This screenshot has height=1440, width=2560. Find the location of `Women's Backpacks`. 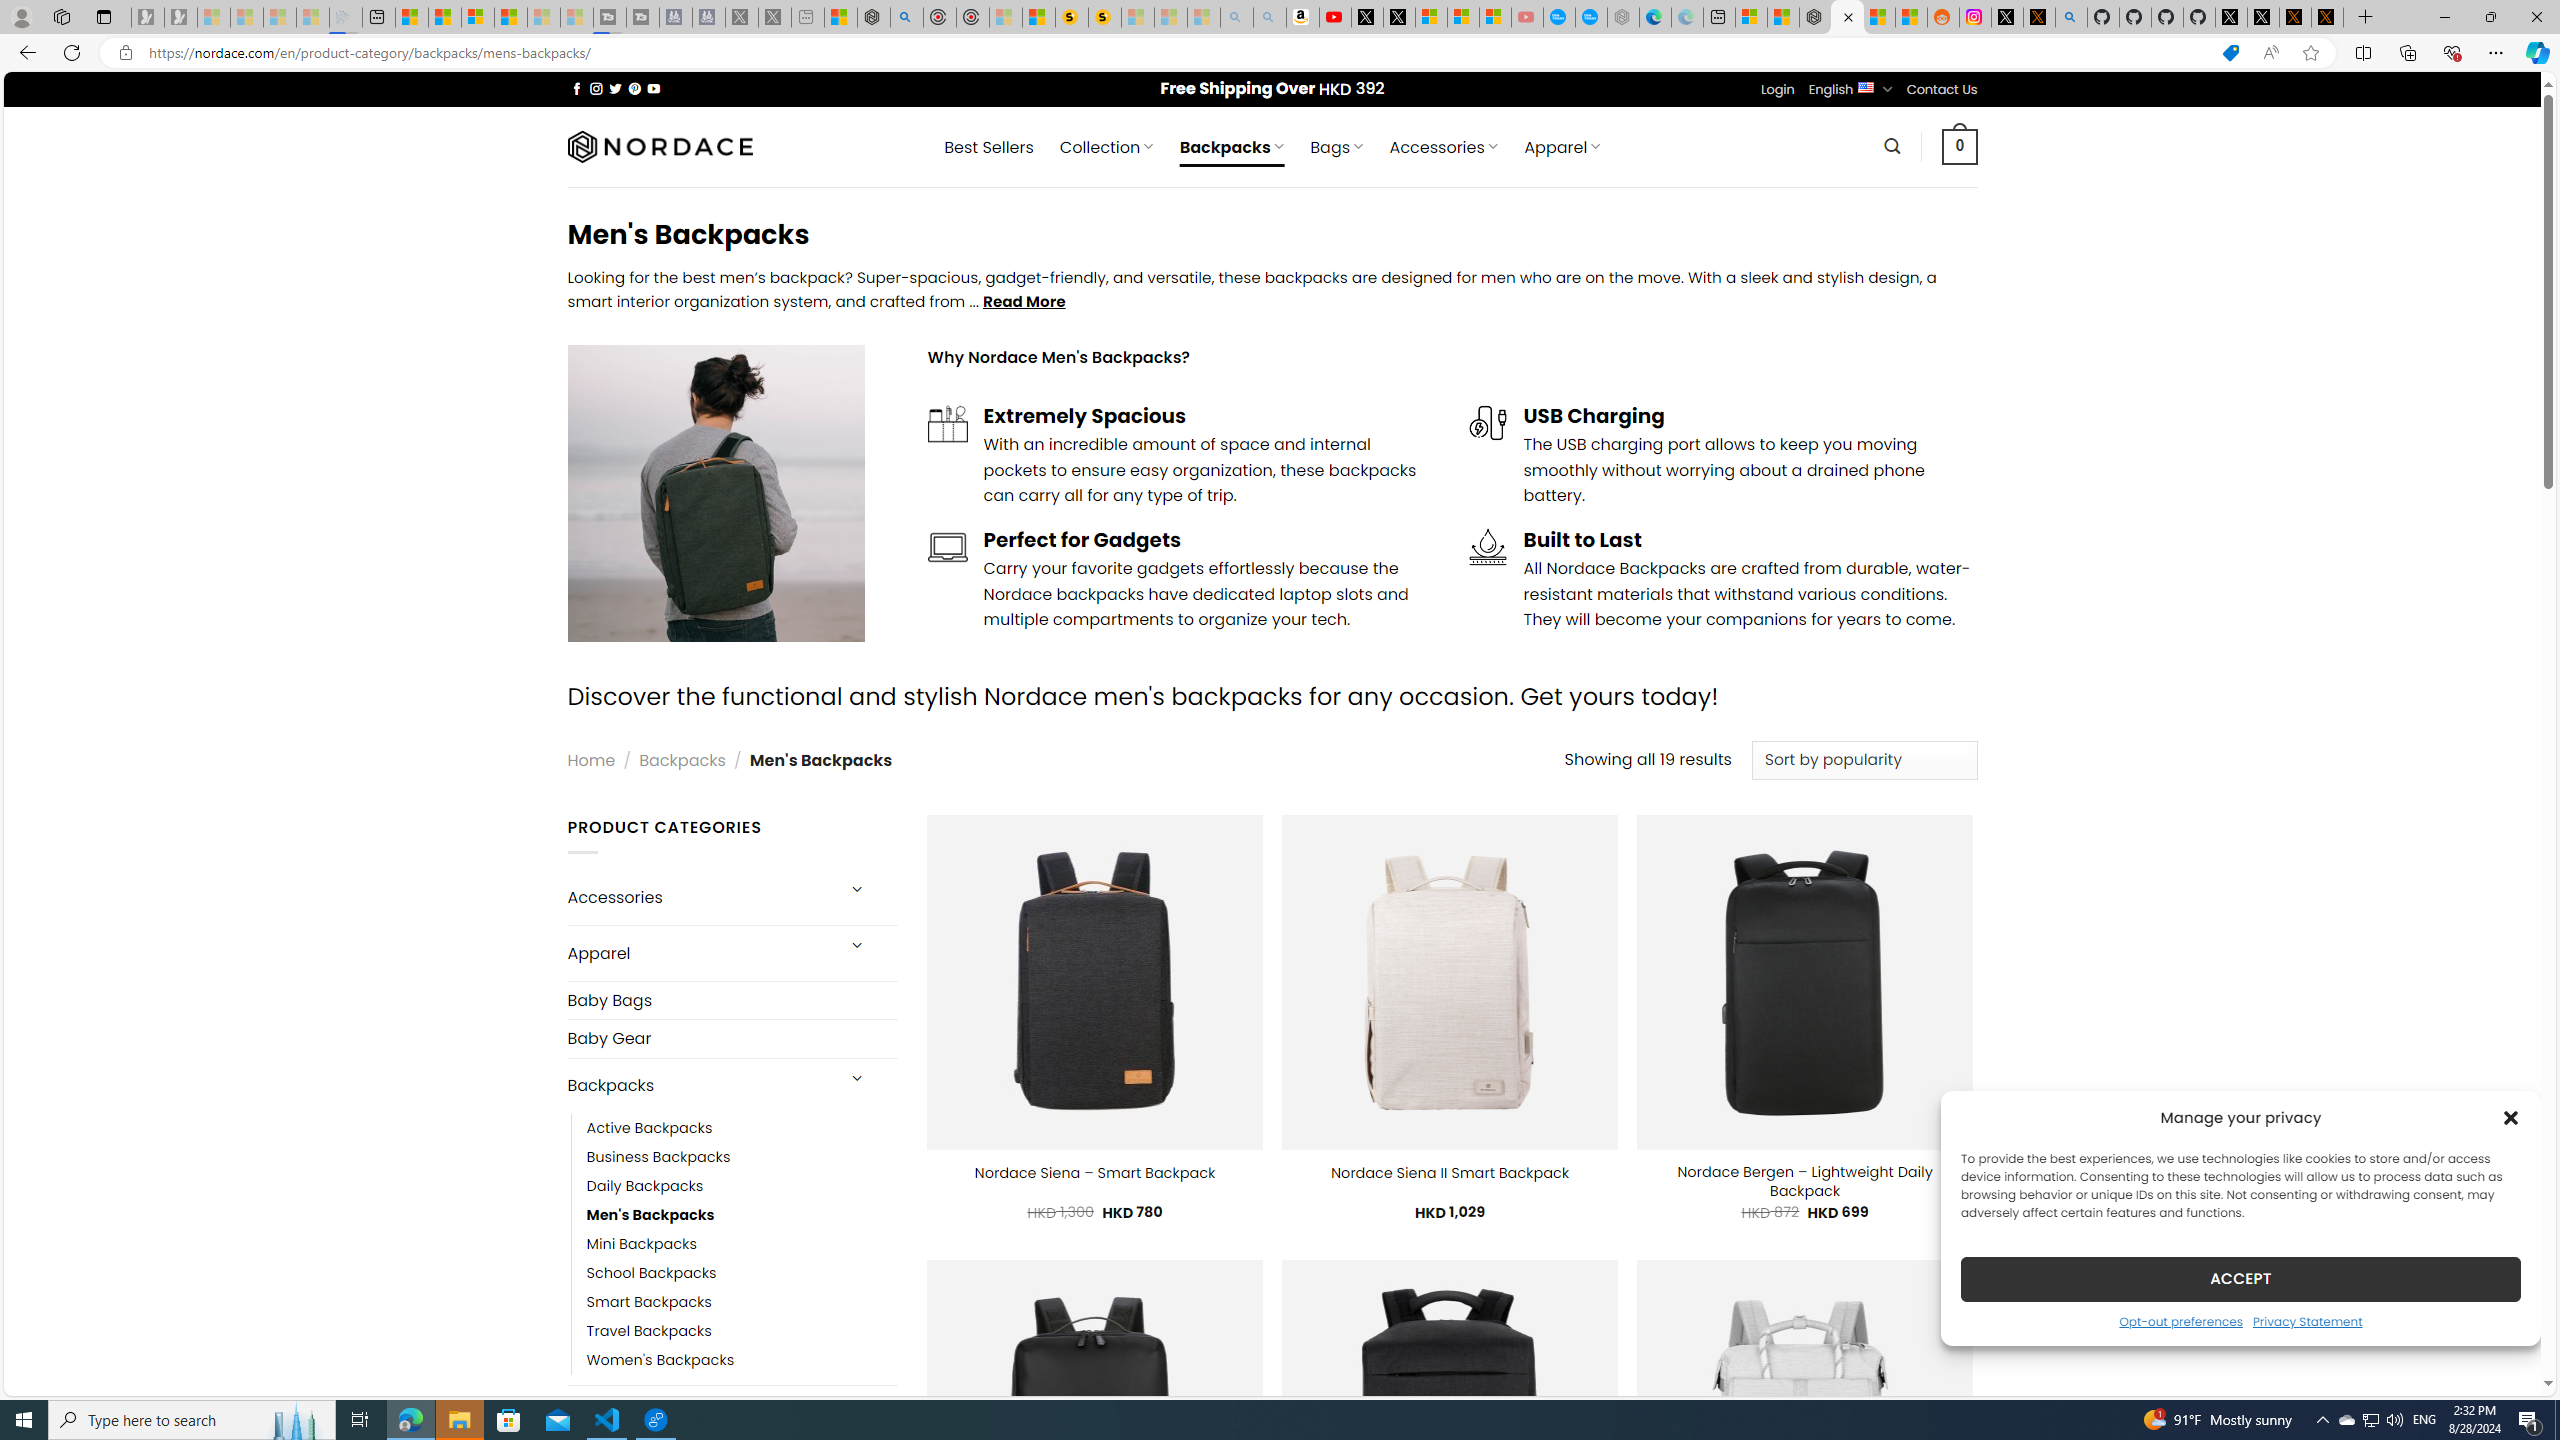

Women's Backpacks is located at coordinates (660, 1360).